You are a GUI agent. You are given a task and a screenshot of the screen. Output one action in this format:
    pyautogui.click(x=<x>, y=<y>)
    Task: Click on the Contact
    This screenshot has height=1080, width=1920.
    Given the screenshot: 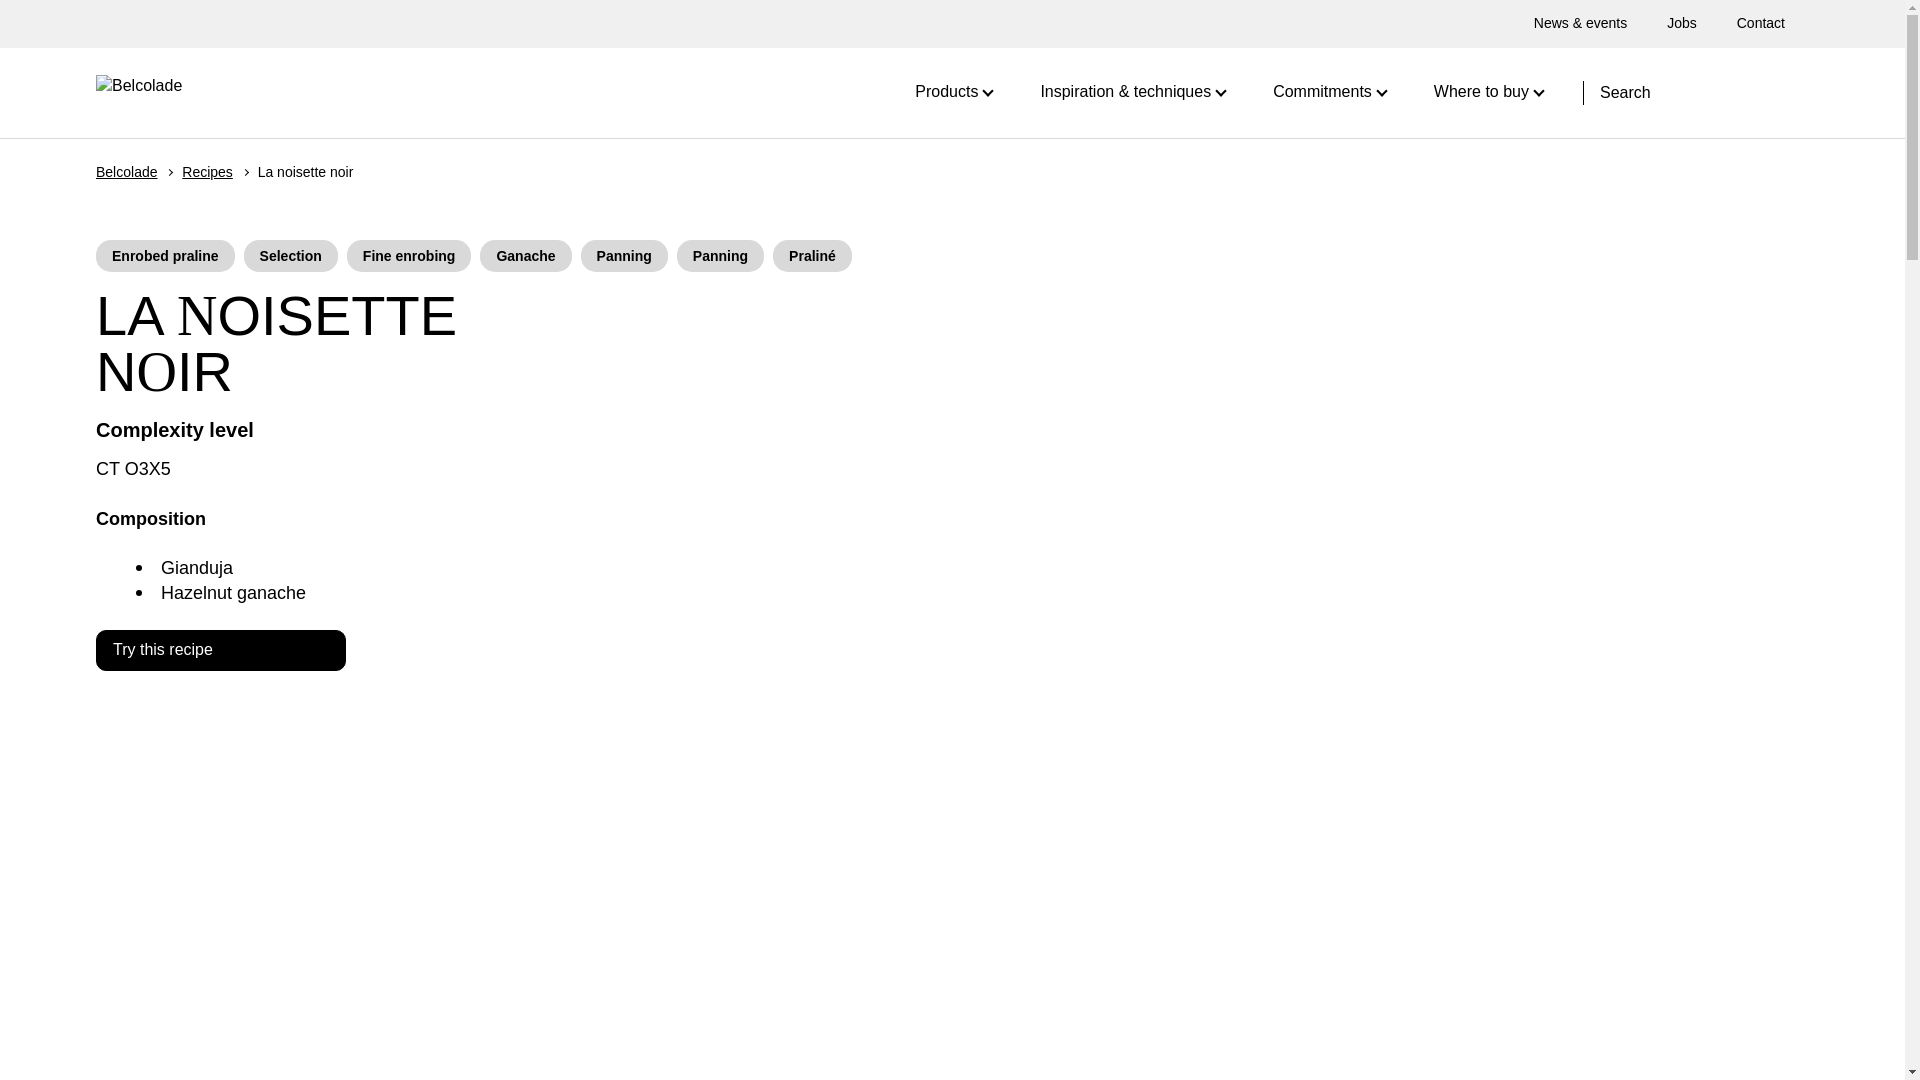 What is the action you would take?
    pyautogui.click(x=1761, y=23)
    